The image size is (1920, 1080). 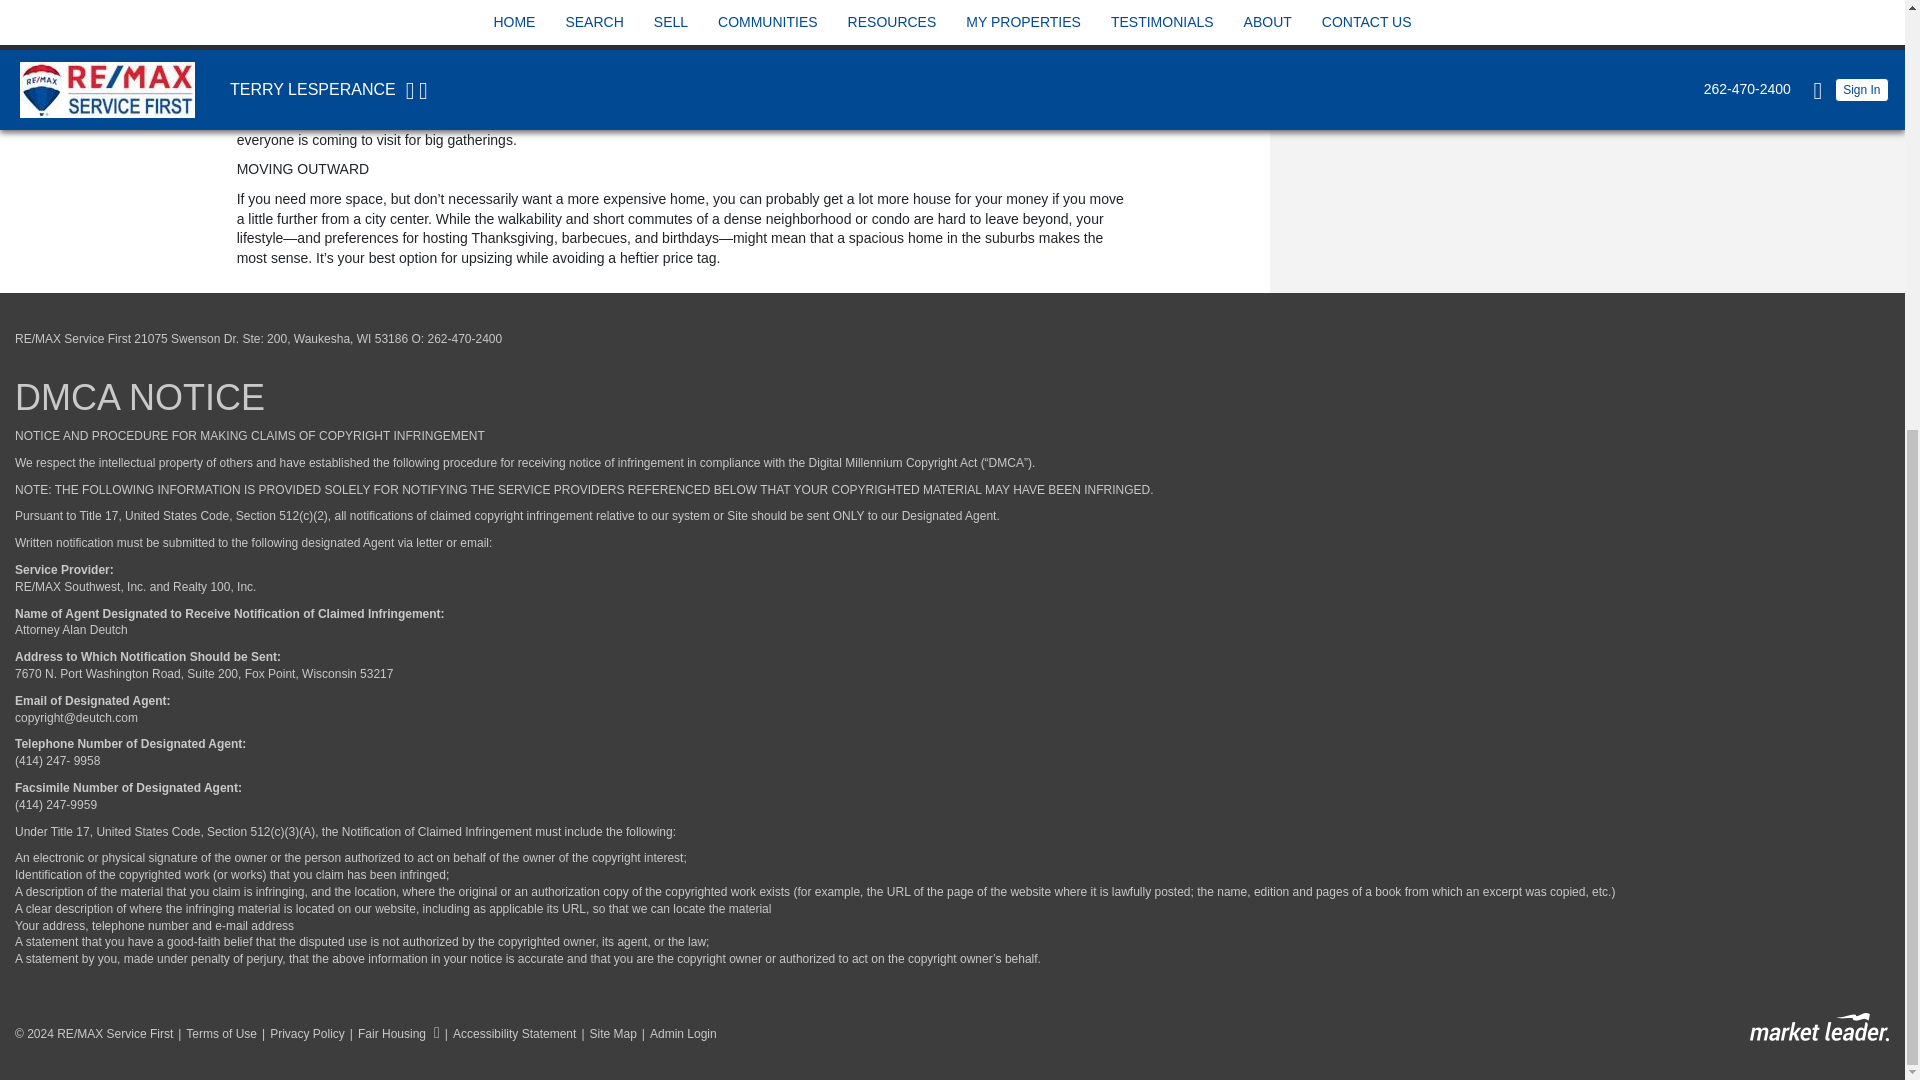 What do you see at coordinates (392, 1034) in the screenshot?
I see `Fair Housing` at bounding box center [392, 1034].